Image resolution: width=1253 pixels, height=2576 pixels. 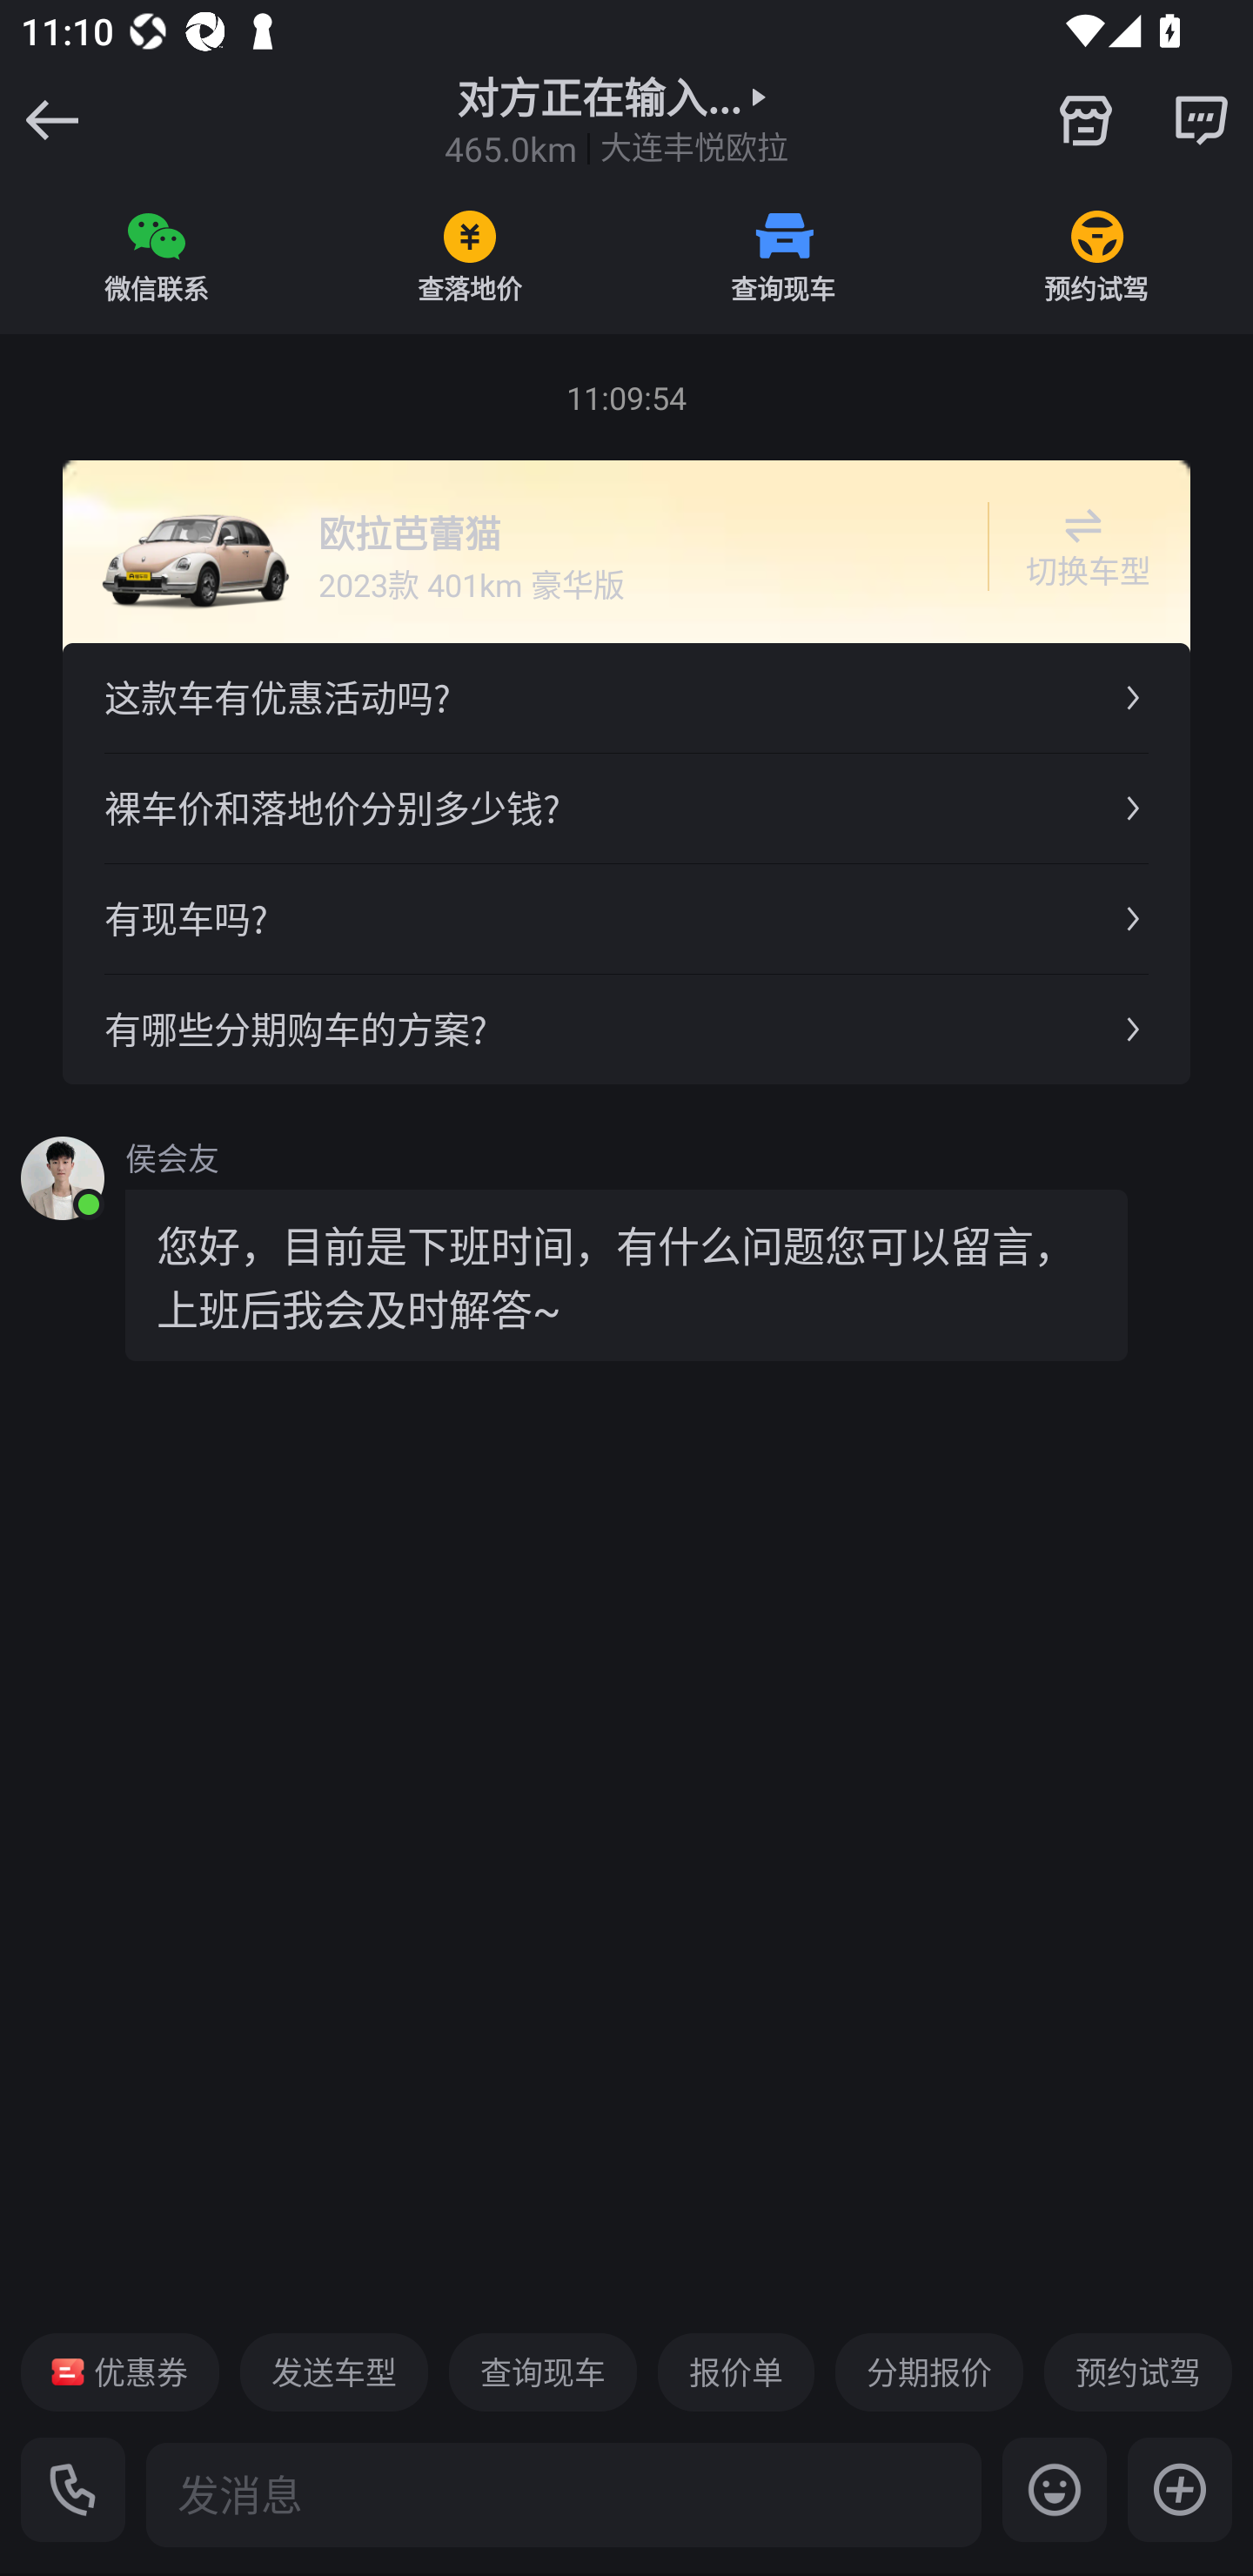 What do you see at coordinates (783, 256) in the screenshot?
I see `查询现车` at bounding box center [783, 256].